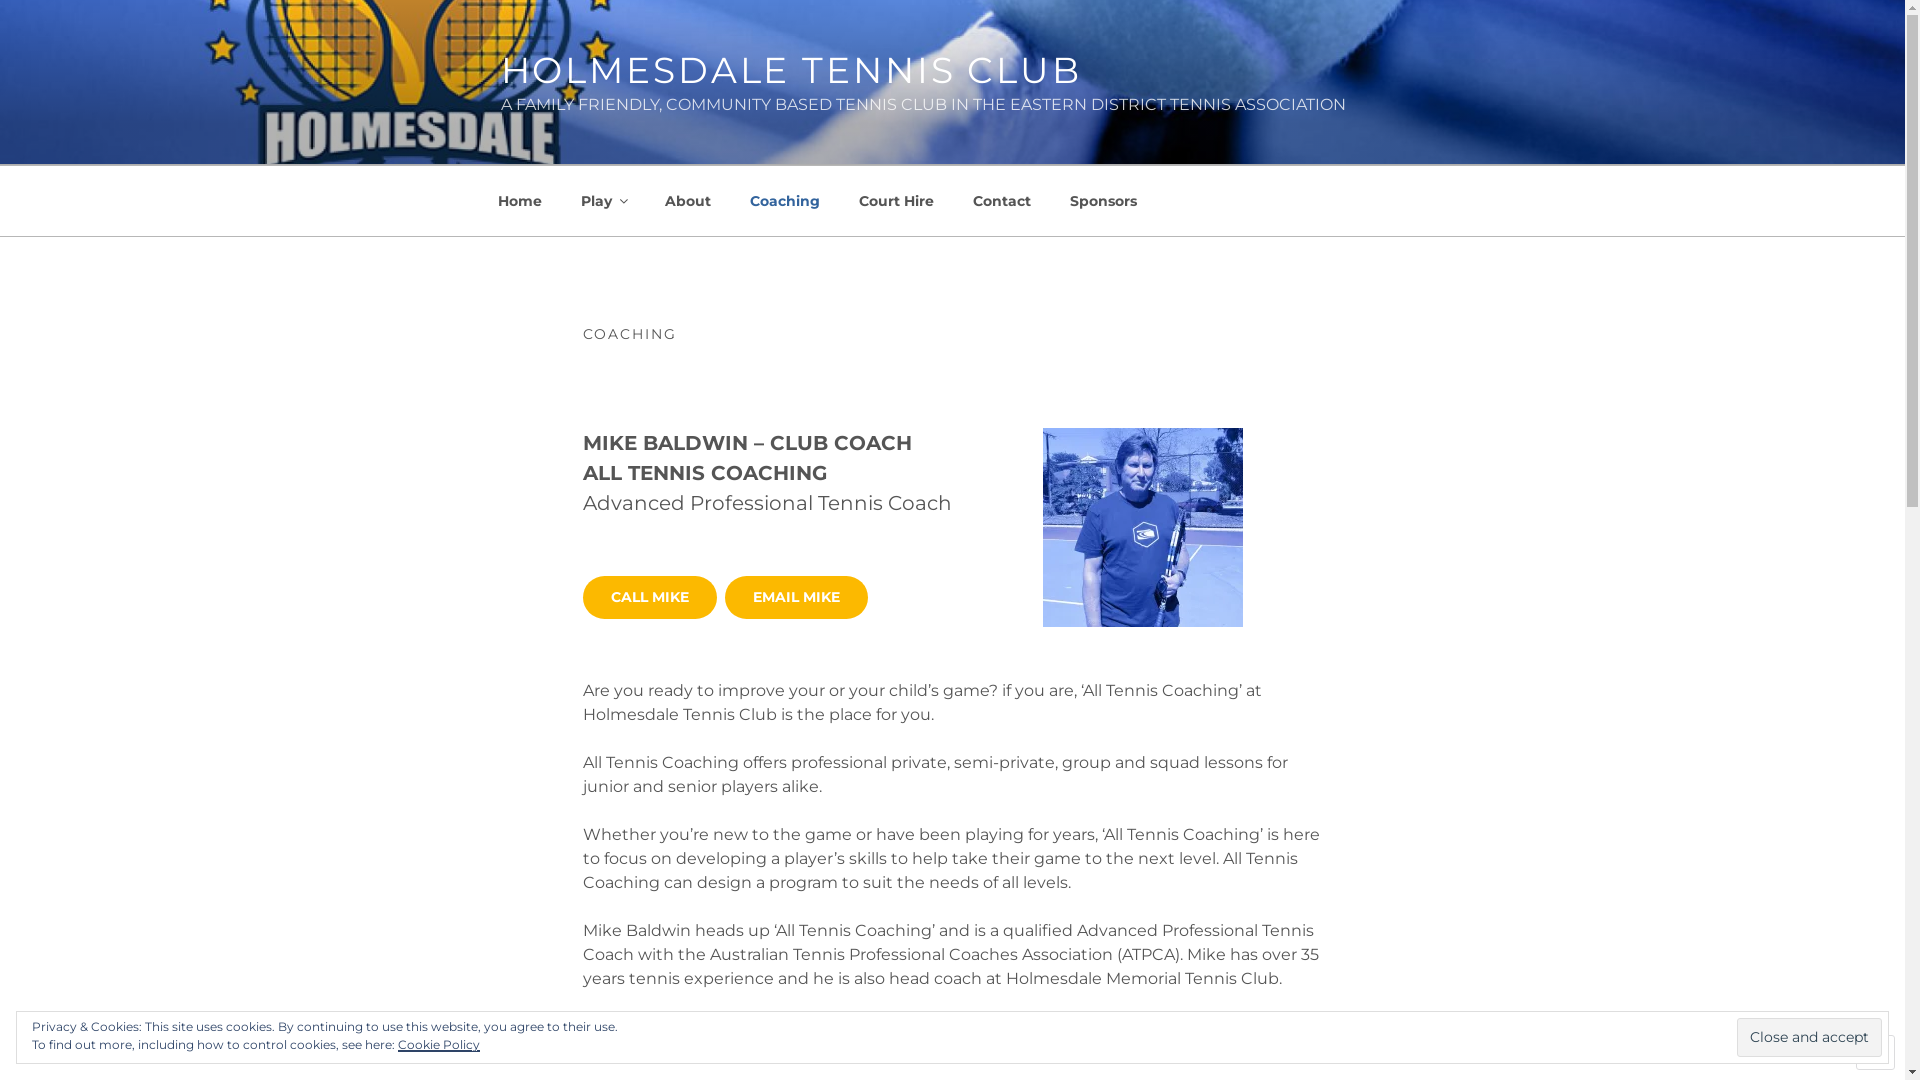  What do you see at coordinates (520, 200) in the screenshot?
I see `Home` at bounding box center [520, 200].